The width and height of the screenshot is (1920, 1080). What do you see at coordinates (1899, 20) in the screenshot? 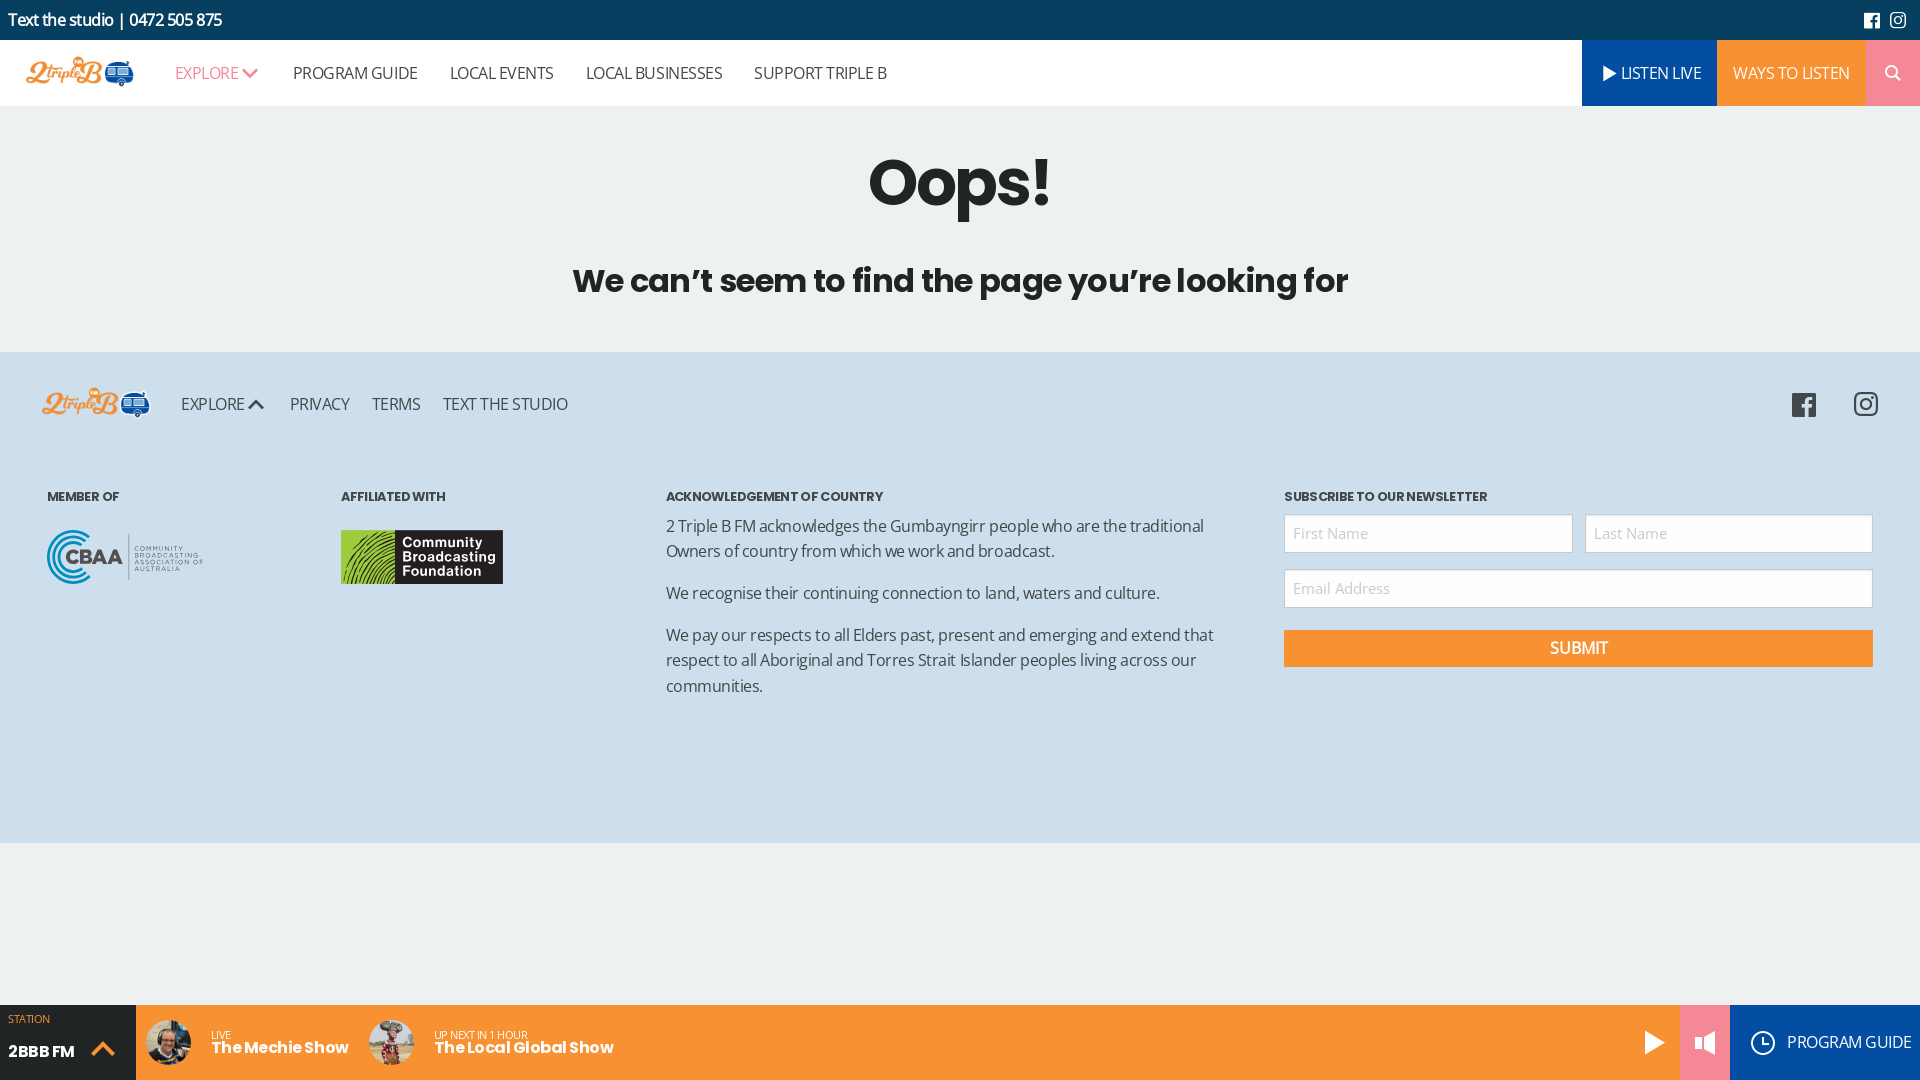
I see ` ` at bounding box center [1899, 20].